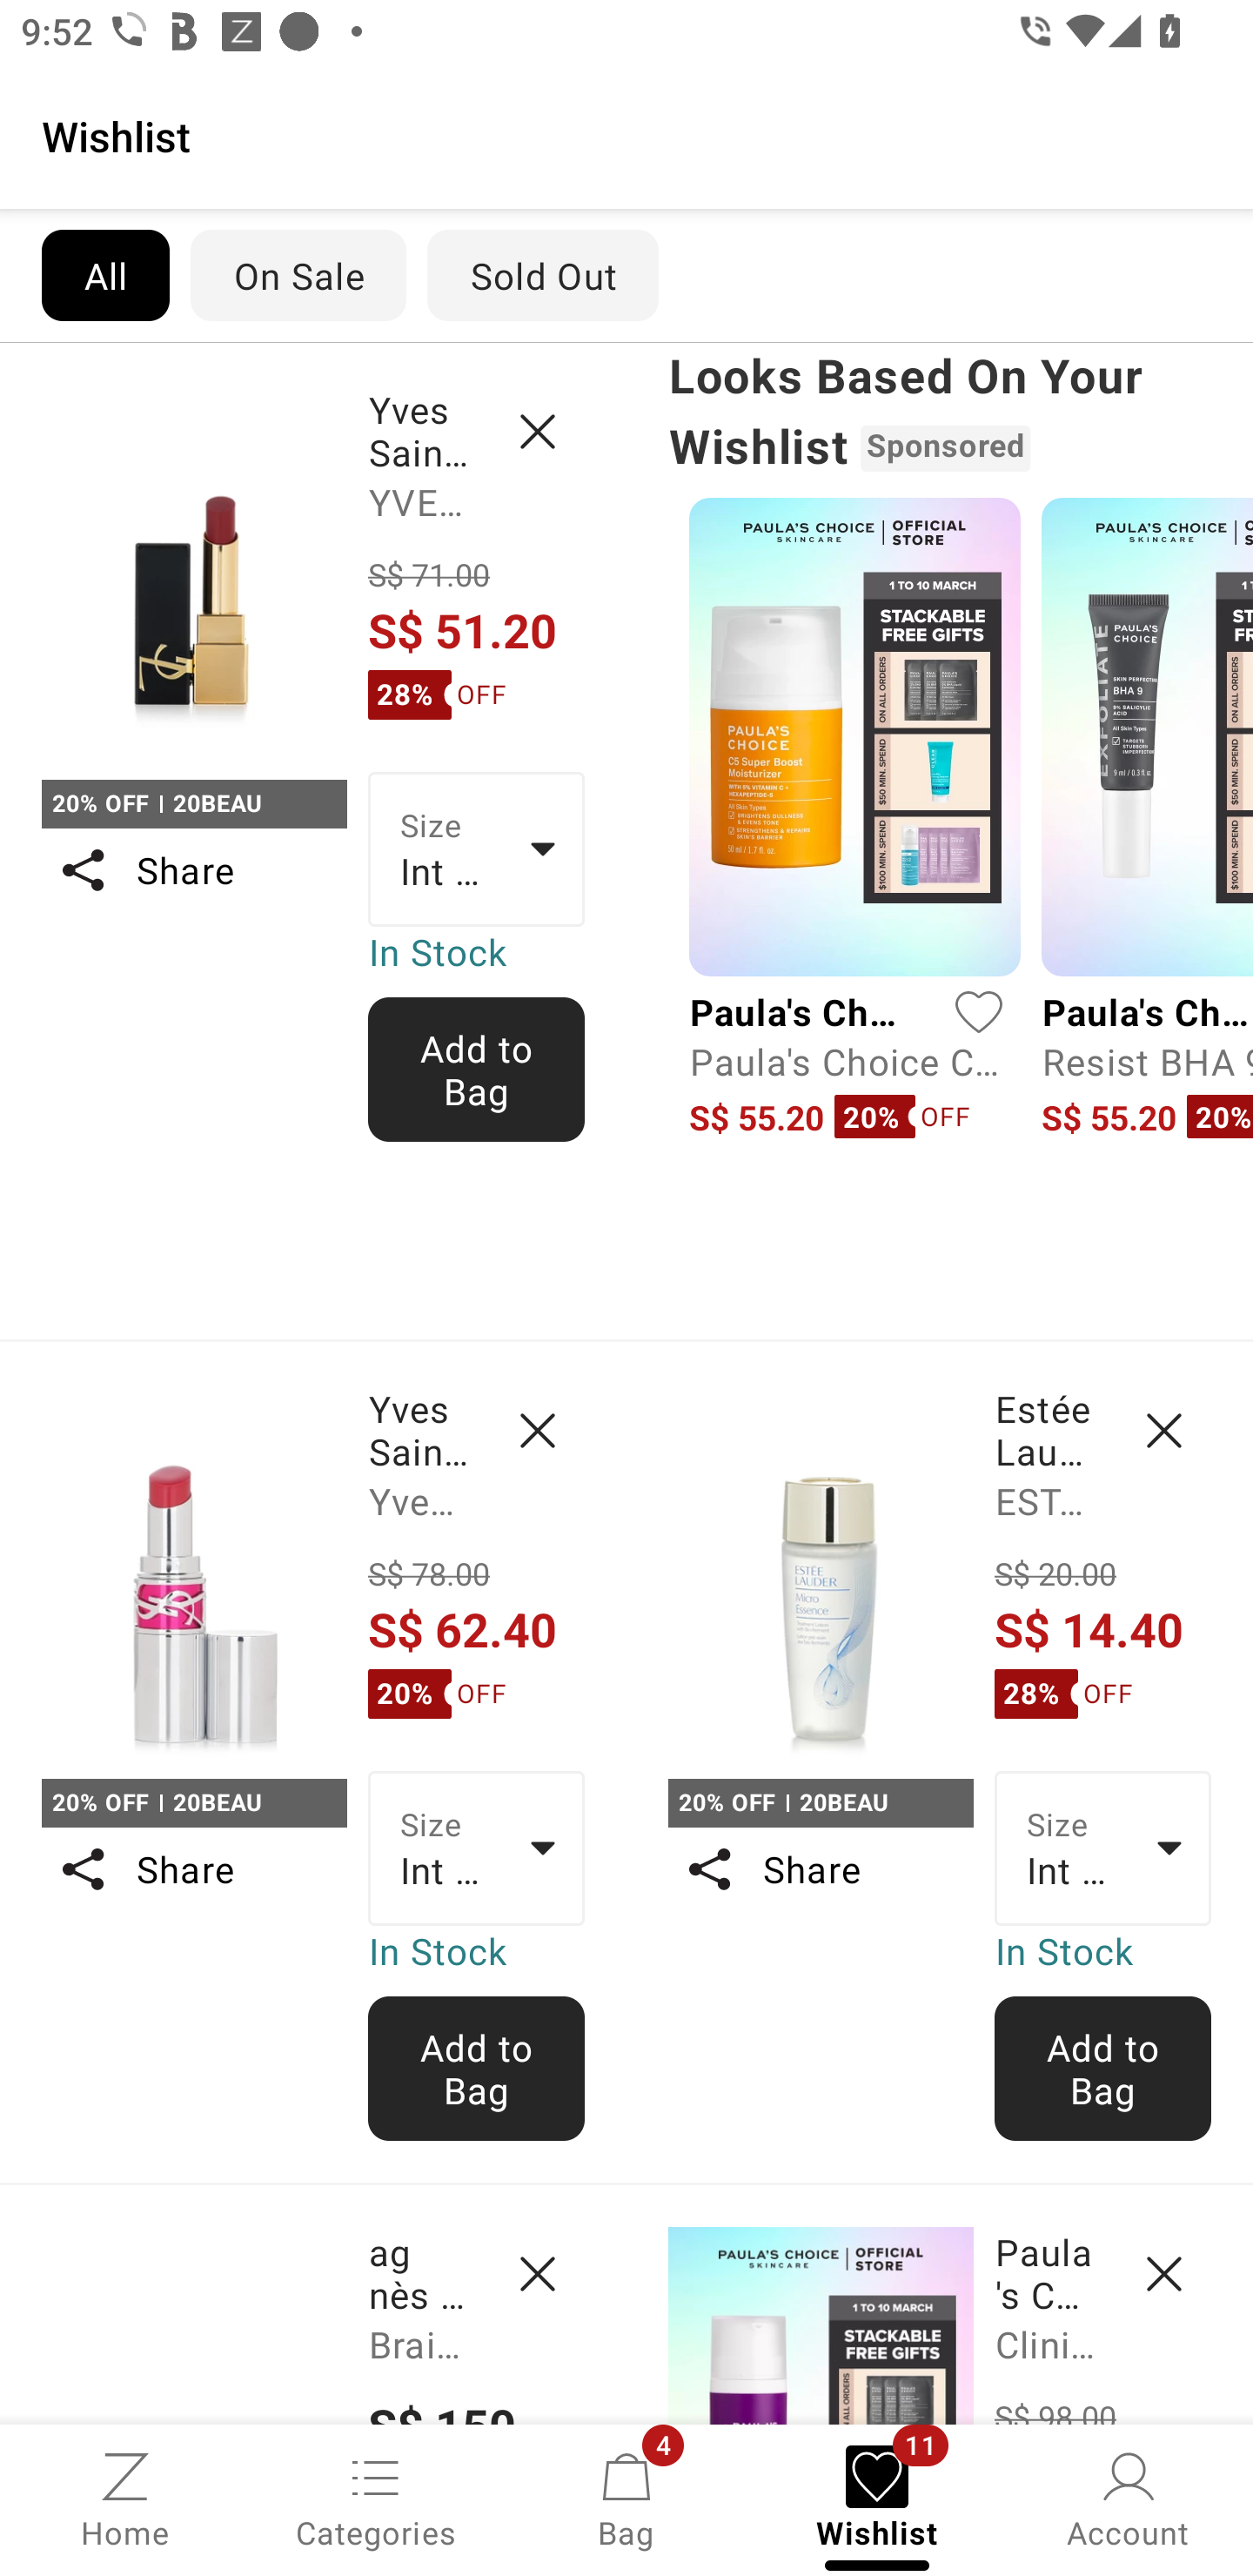 Image resolution: width=1253 pixels, height=2576 pixels. I want to click on Size Int One Size, so click(1103, 1849).